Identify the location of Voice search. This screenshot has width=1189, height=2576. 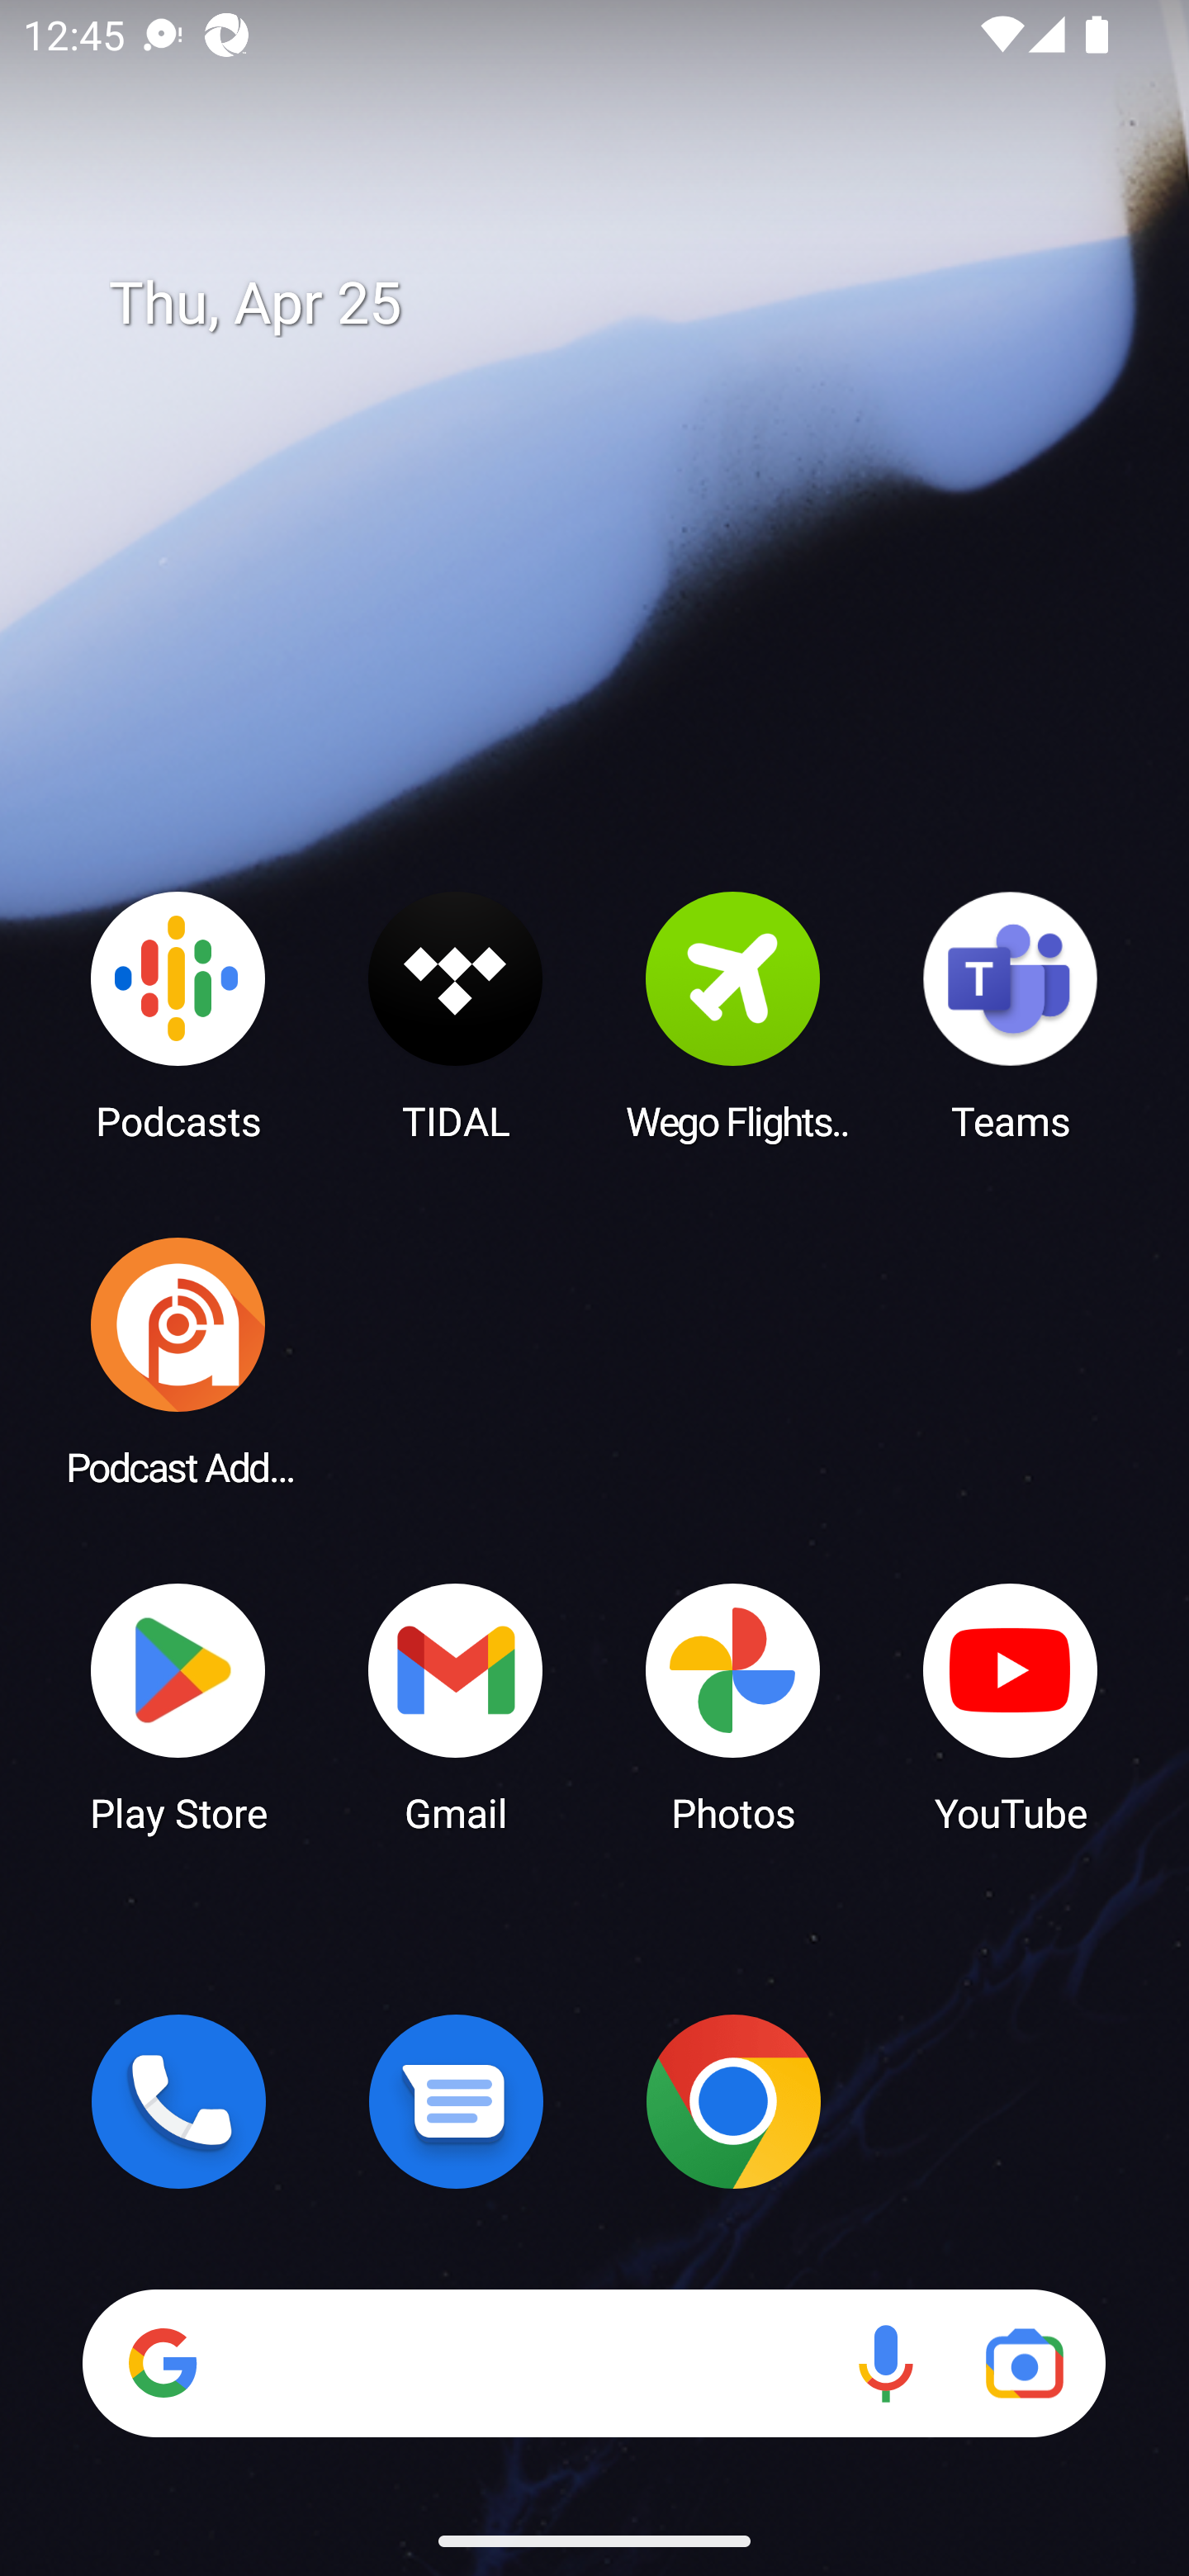
(885, 2363).